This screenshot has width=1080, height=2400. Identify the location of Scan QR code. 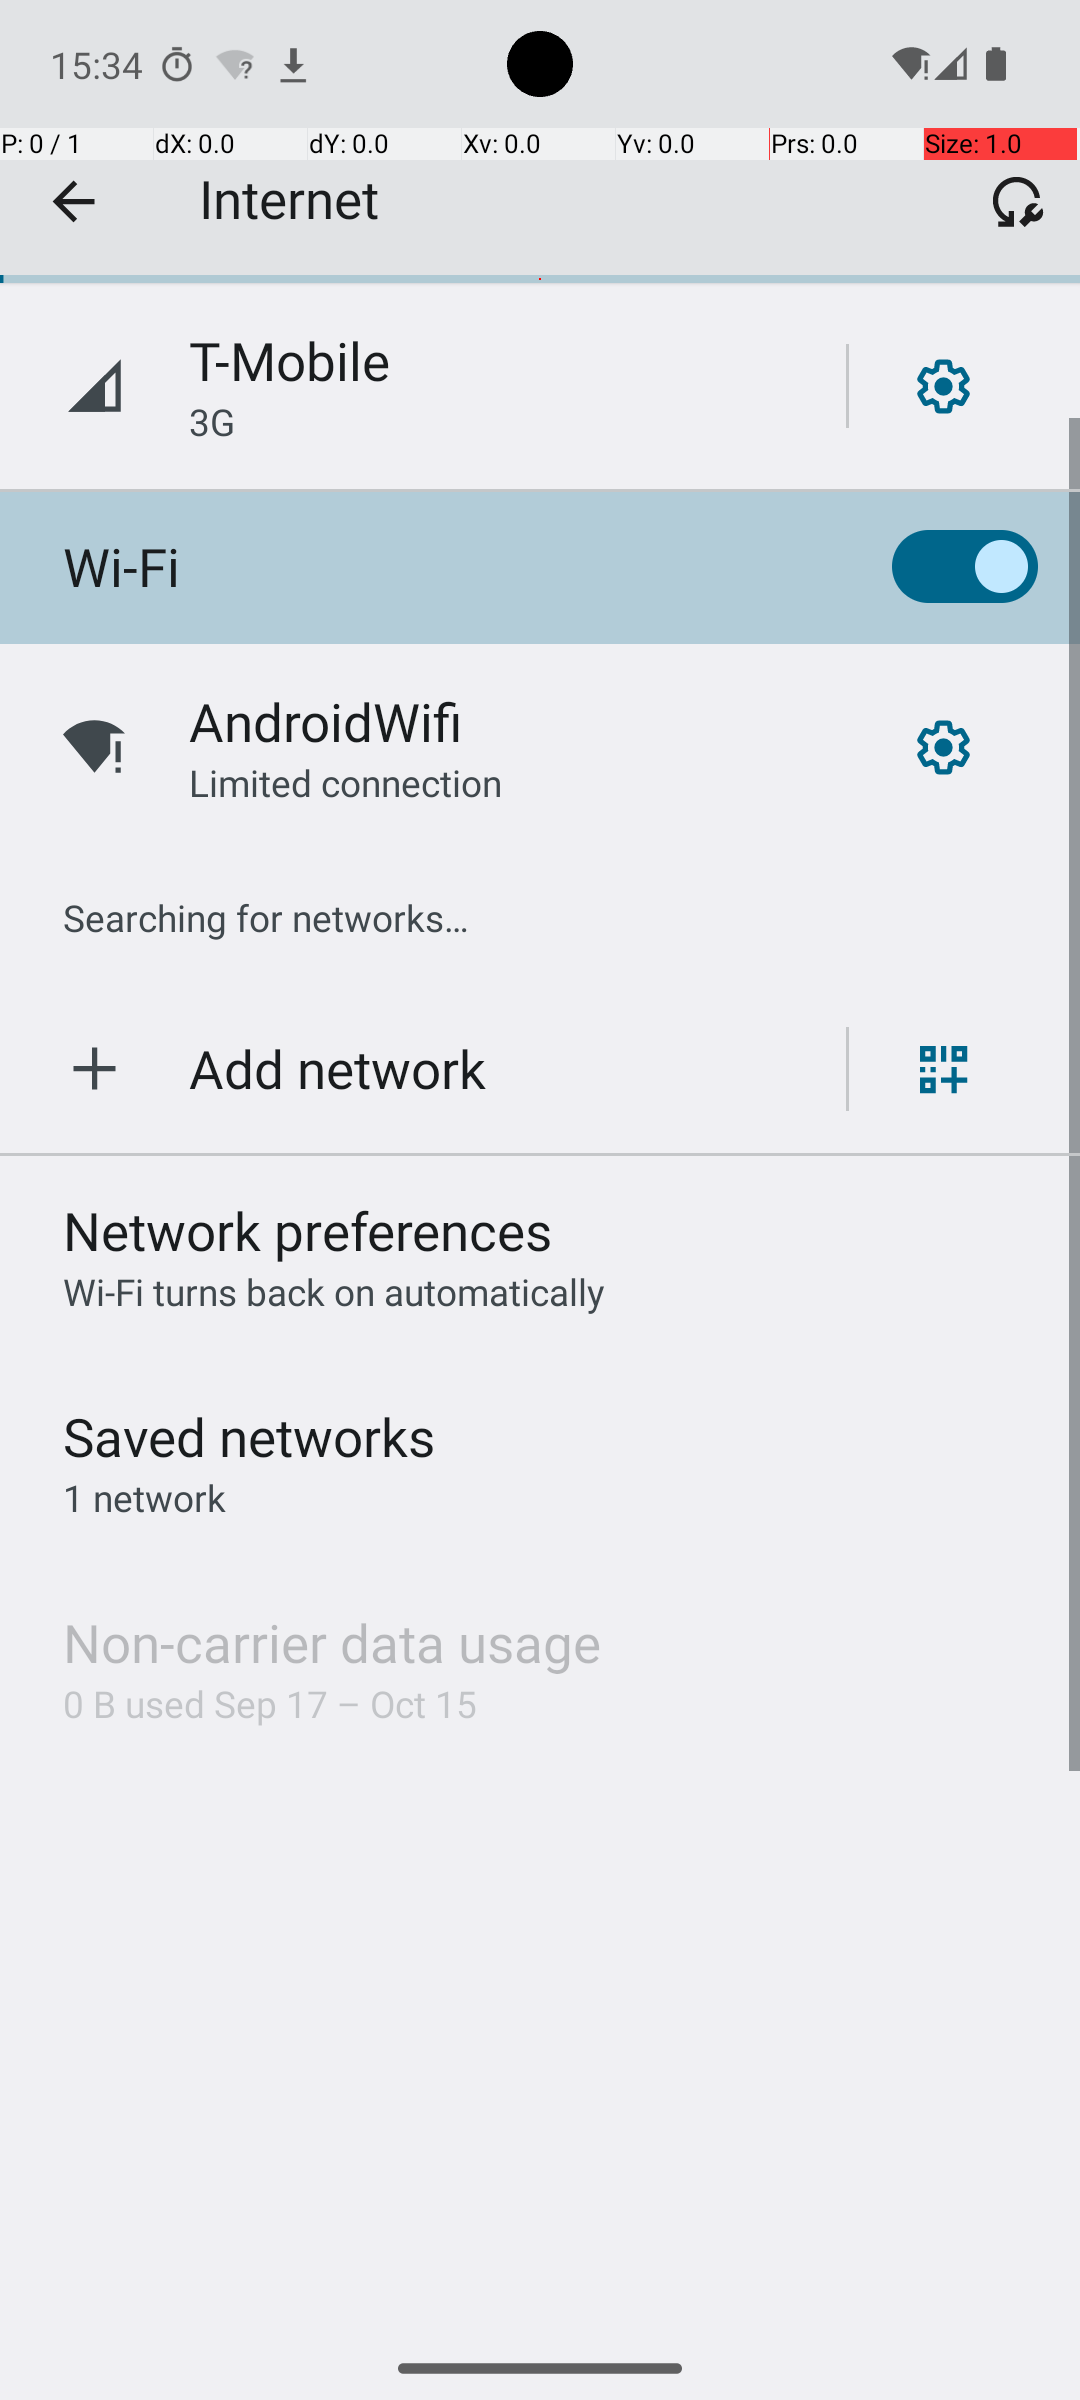
(944, 1069).